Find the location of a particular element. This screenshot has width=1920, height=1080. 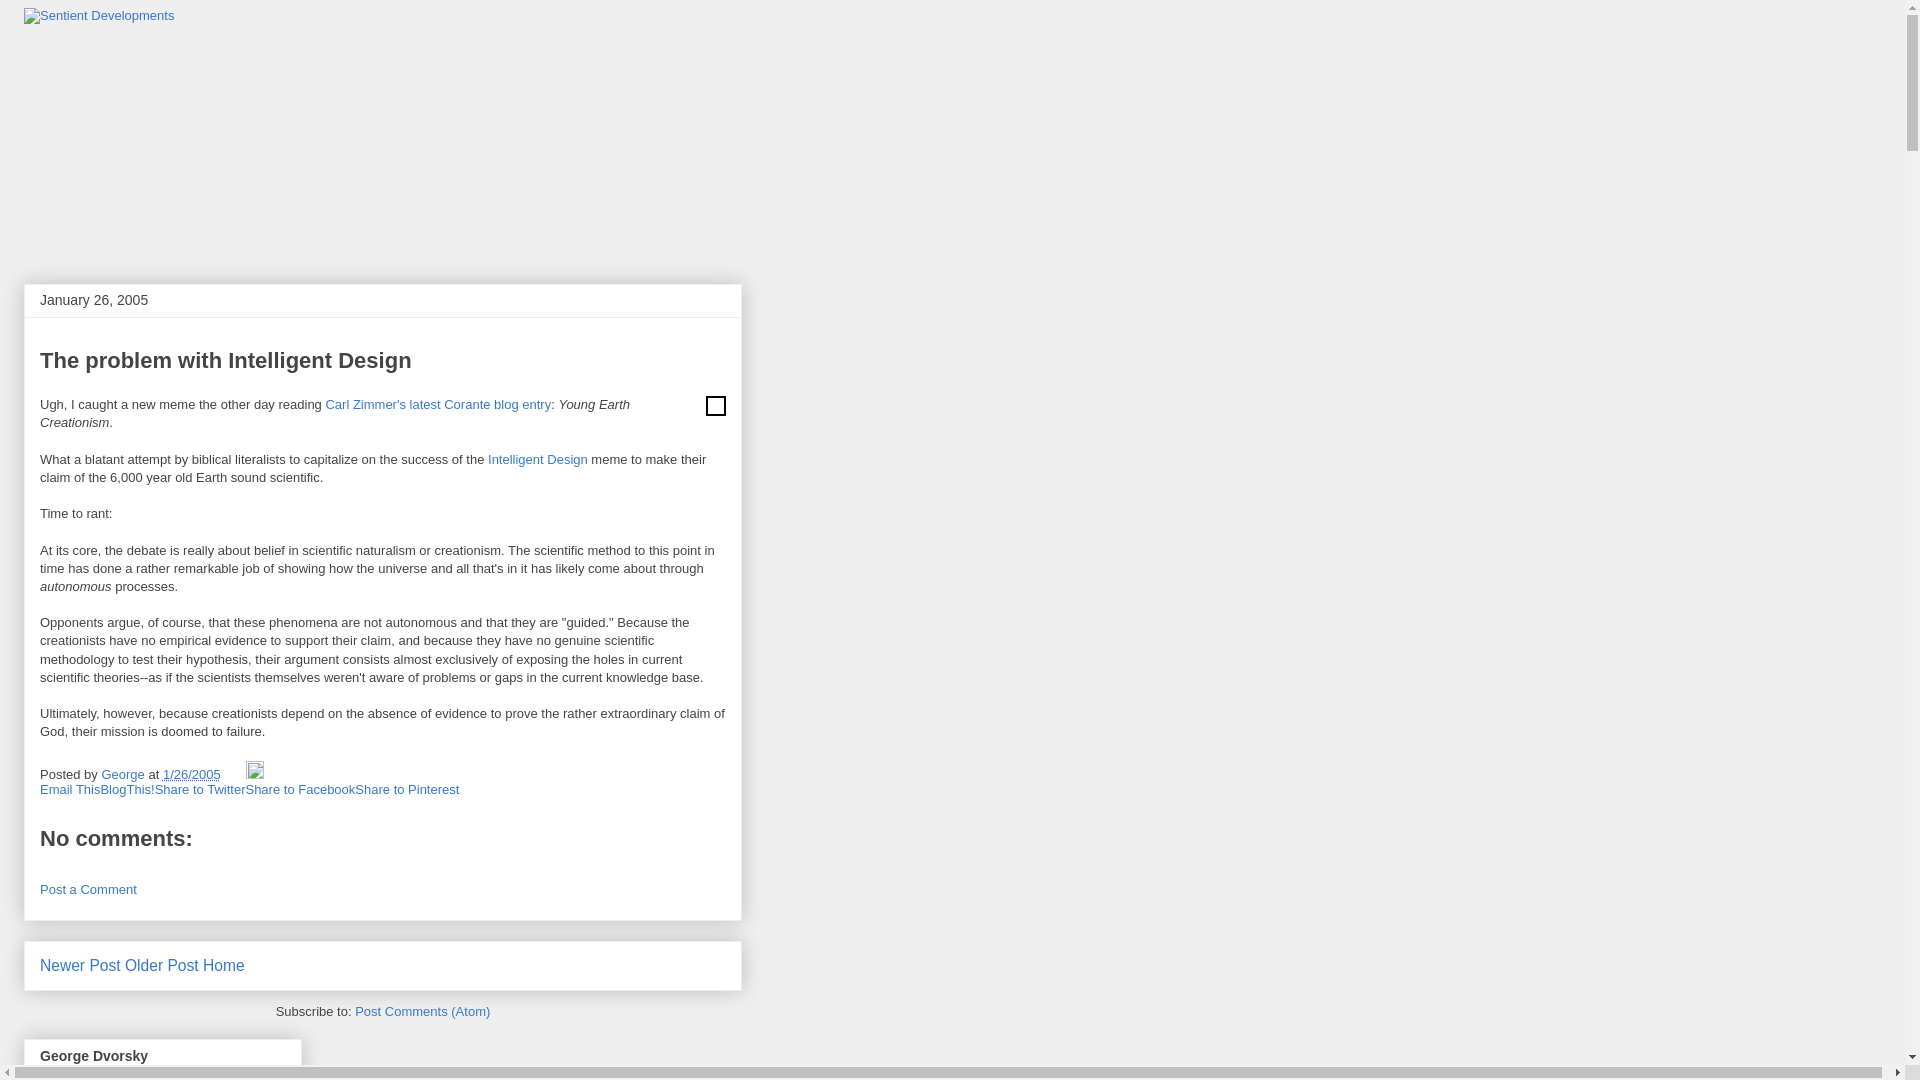

Share to Facebook is located at coordinates (300, 789).